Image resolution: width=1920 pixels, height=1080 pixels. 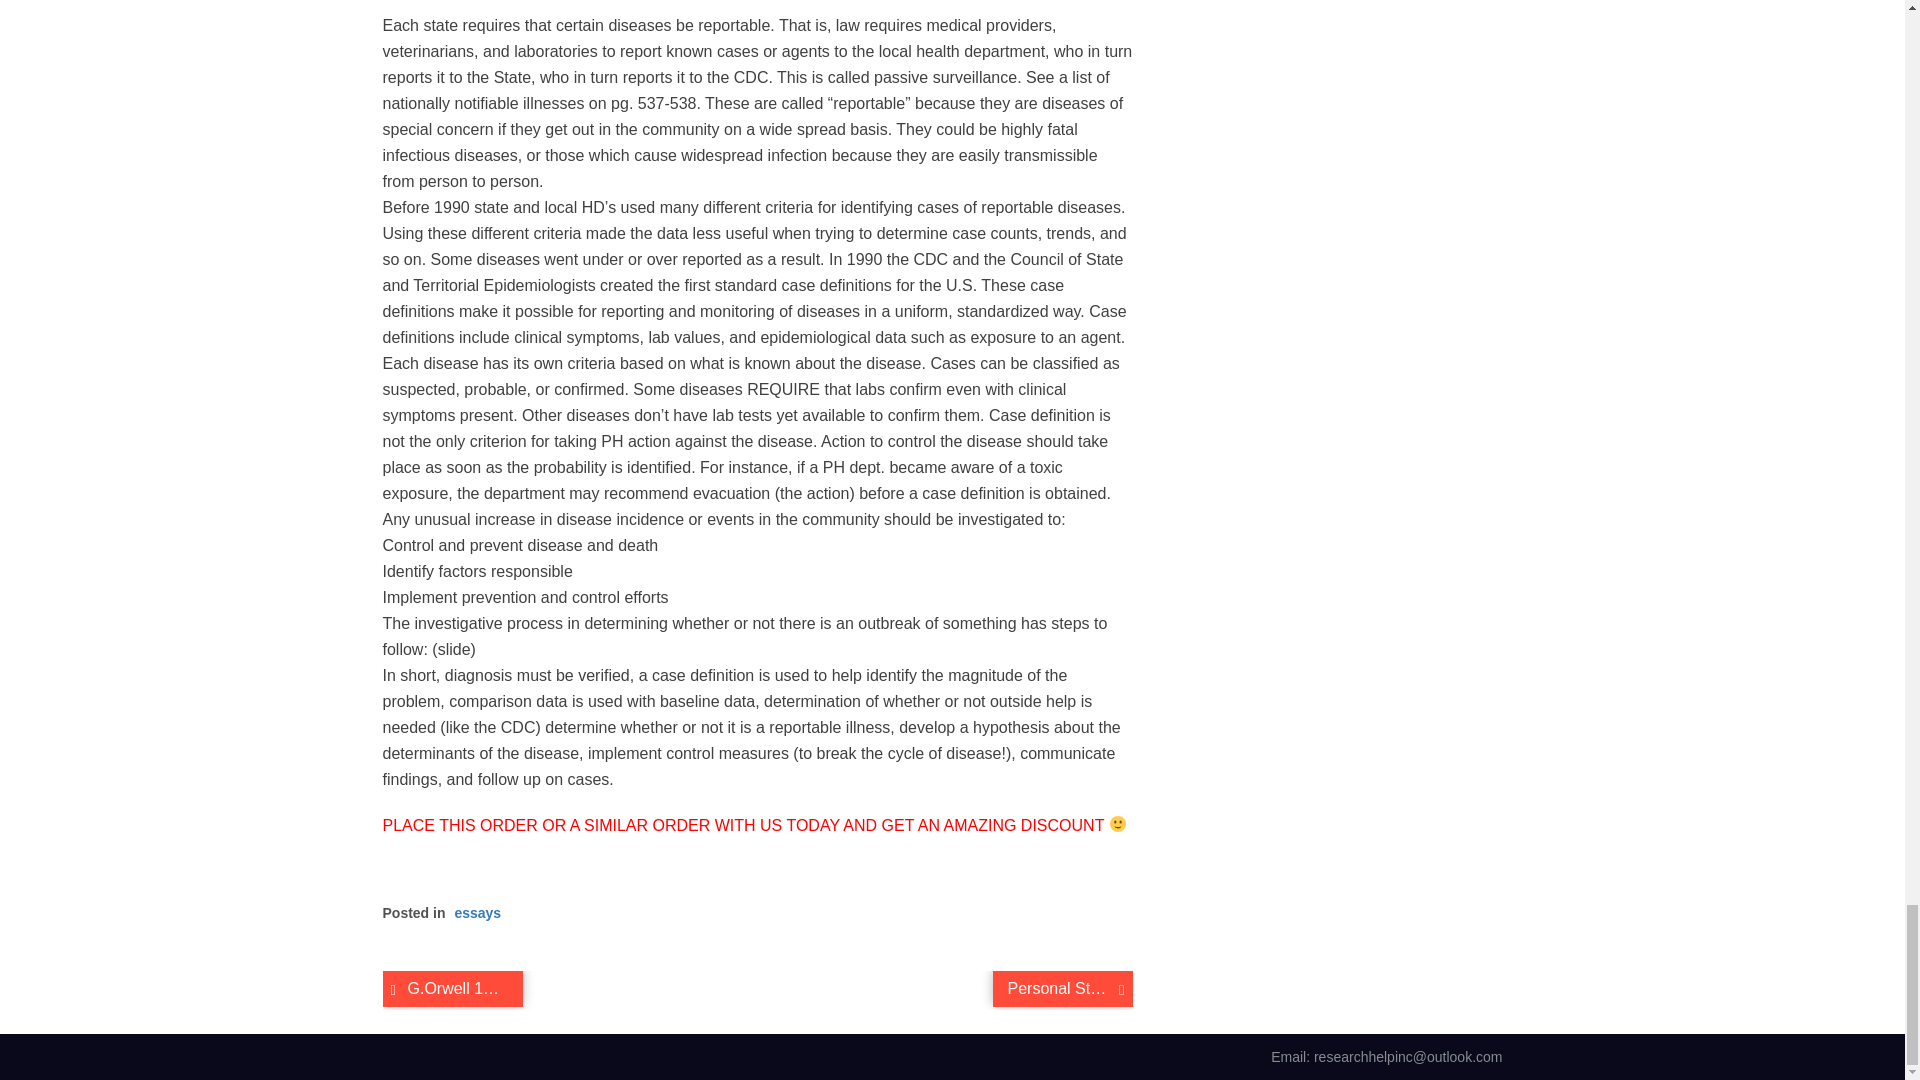 What do you see at coordinates (1062, 988) in the screenshot?
I see `Personal Statement, Nursing` at bounding box center [1062, 988].